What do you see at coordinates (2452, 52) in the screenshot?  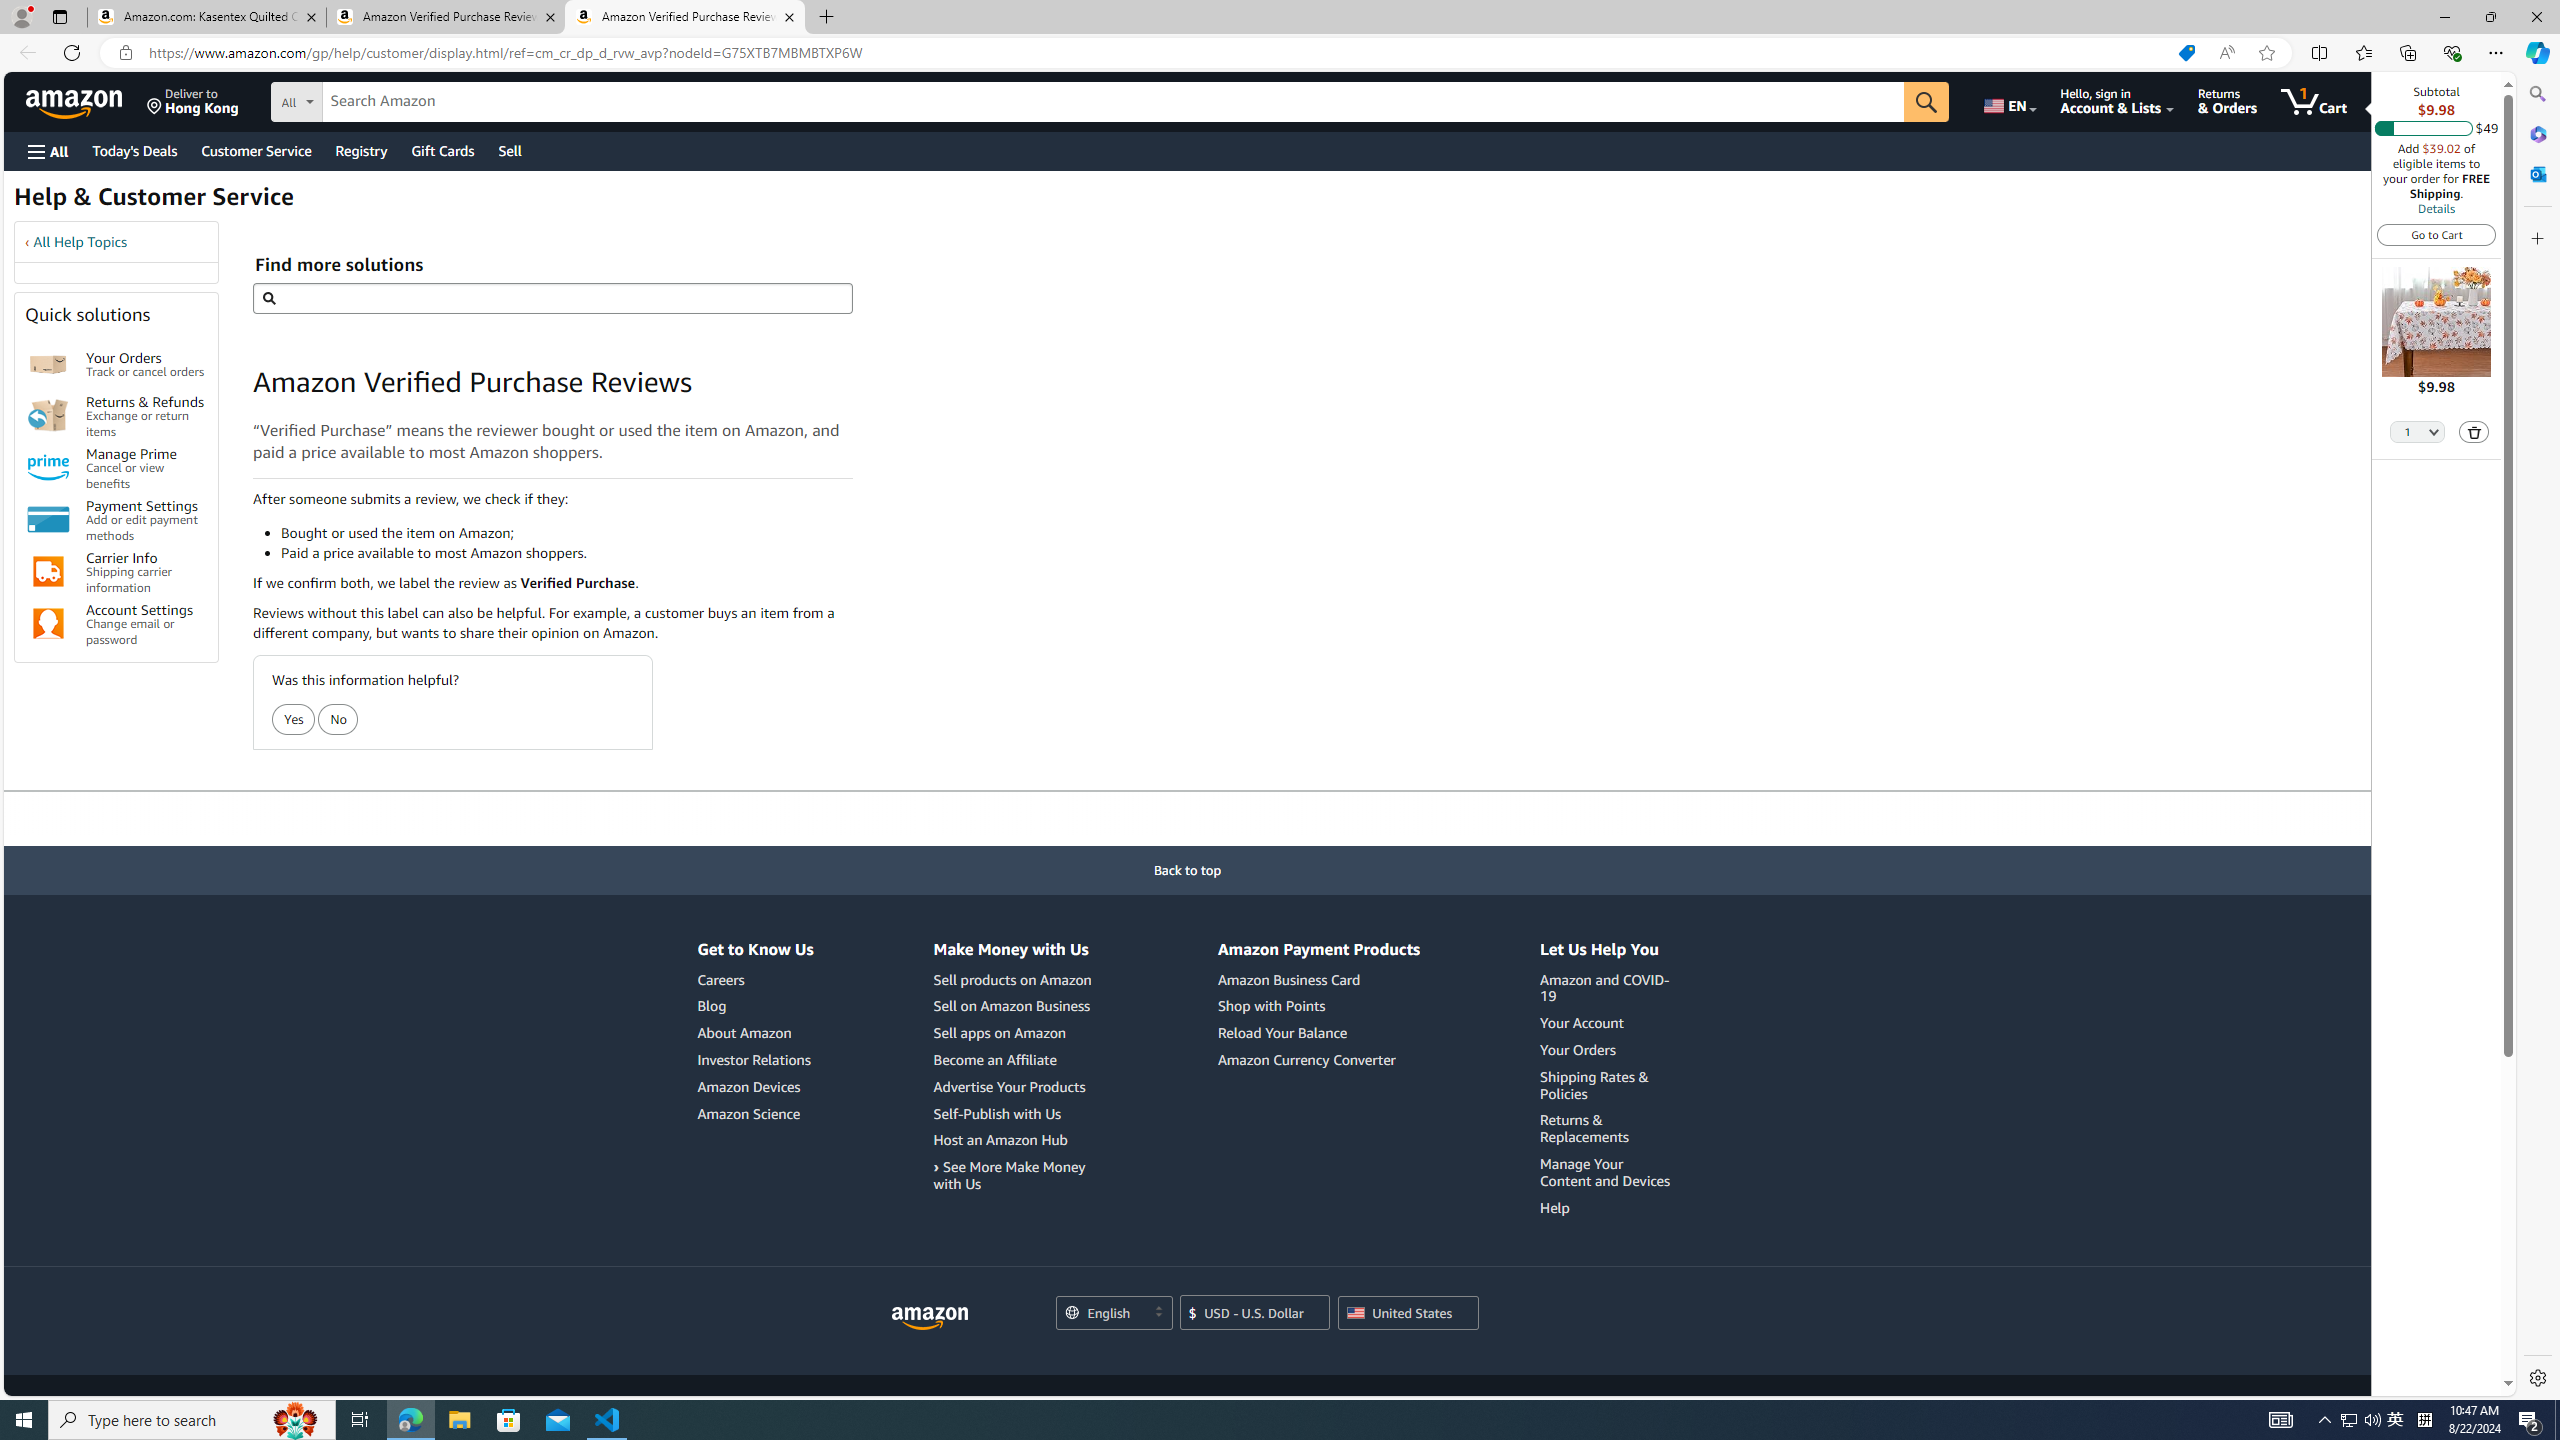 I see `Browser essentials` at bounding box center [2452, 52].